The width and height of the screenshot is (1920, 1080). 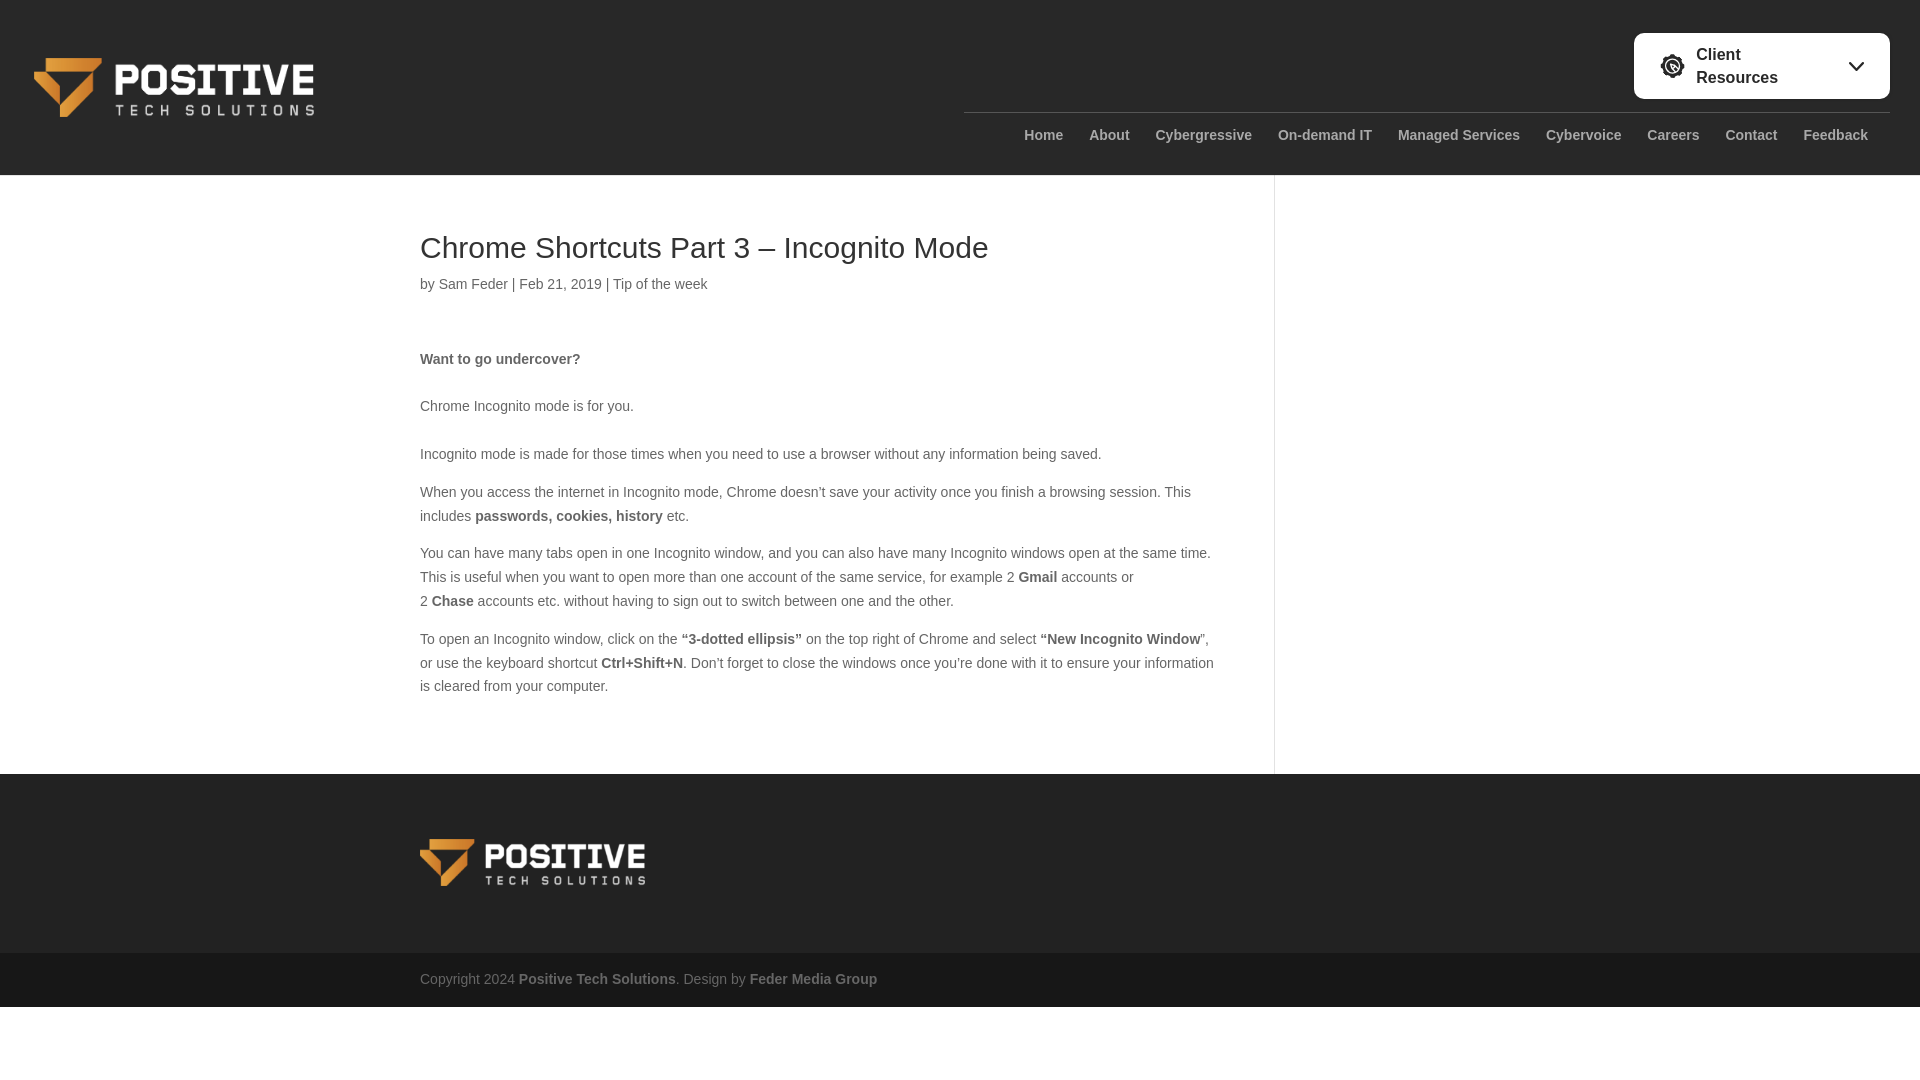 I want to click on Feedback, so click(x=1835, y=151).